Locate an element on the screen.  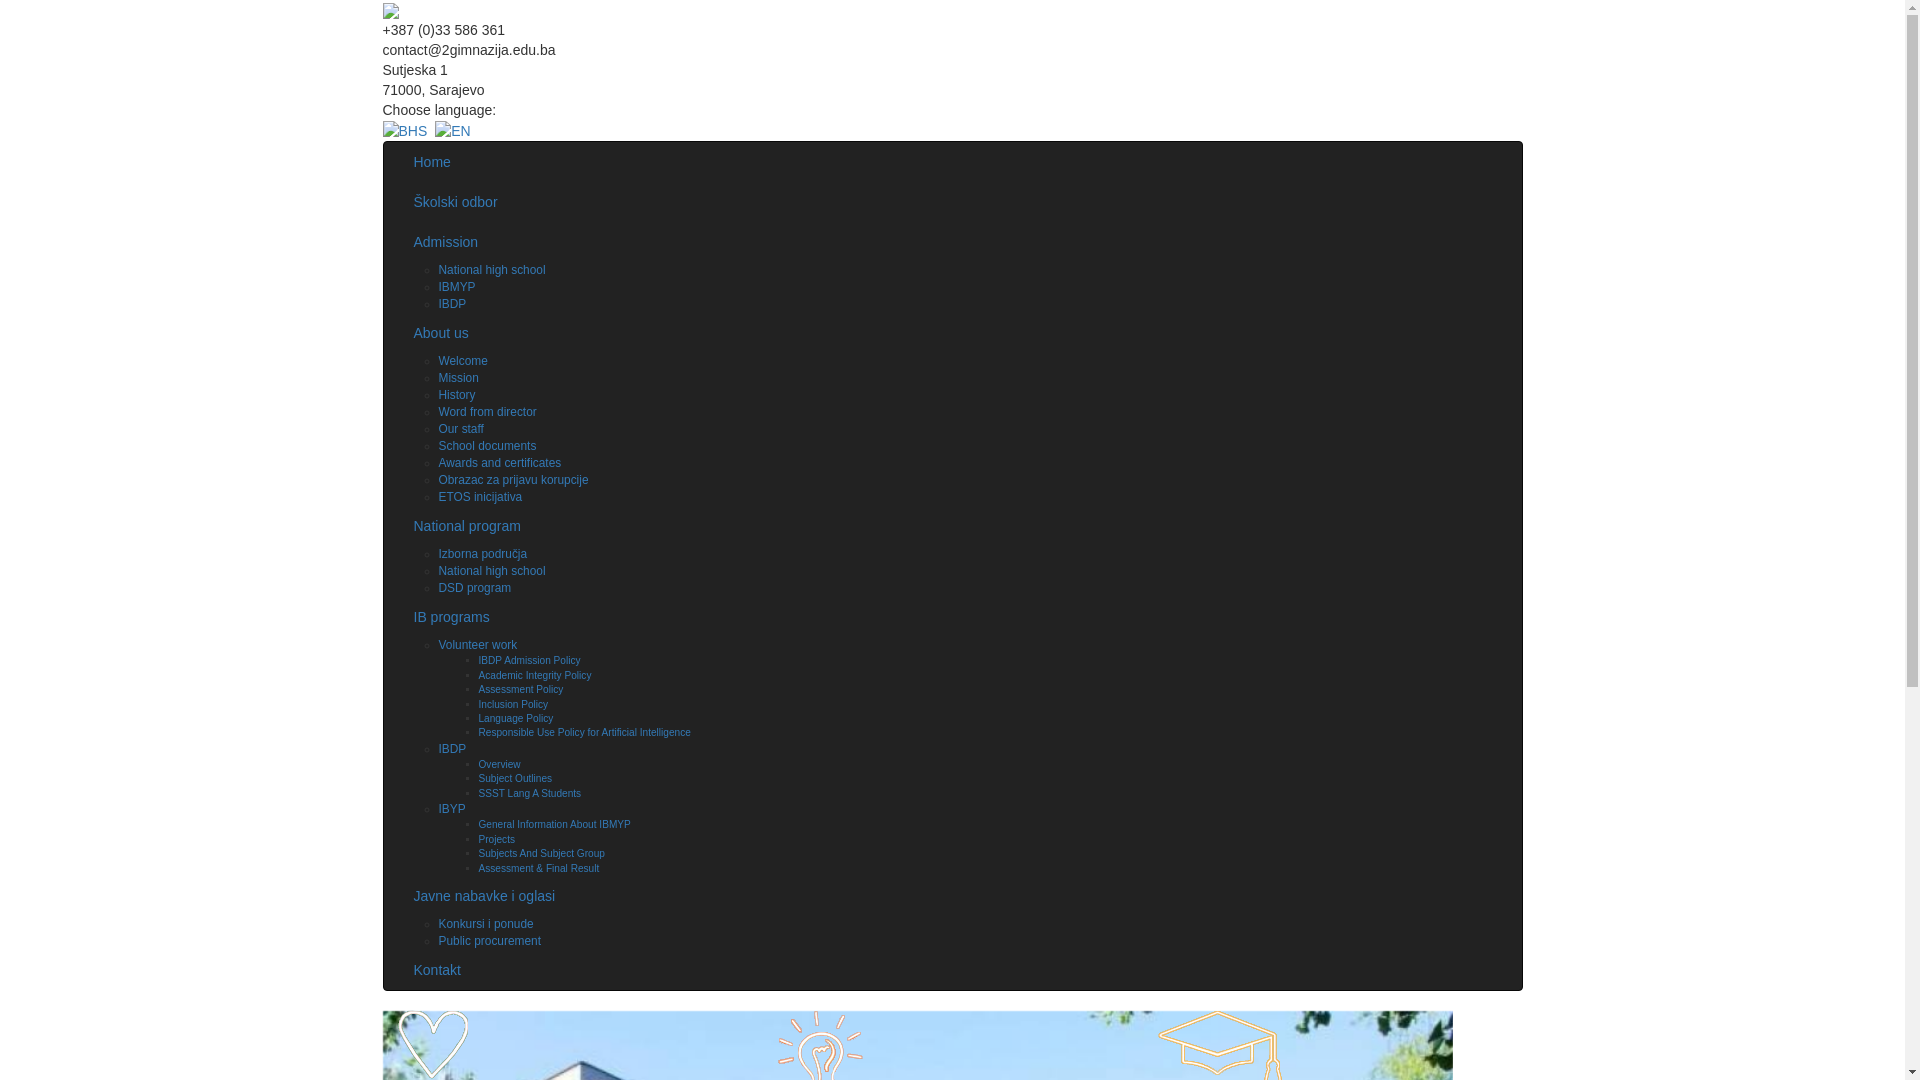
General Information About IBMYP is located at coordinates (554, 824).